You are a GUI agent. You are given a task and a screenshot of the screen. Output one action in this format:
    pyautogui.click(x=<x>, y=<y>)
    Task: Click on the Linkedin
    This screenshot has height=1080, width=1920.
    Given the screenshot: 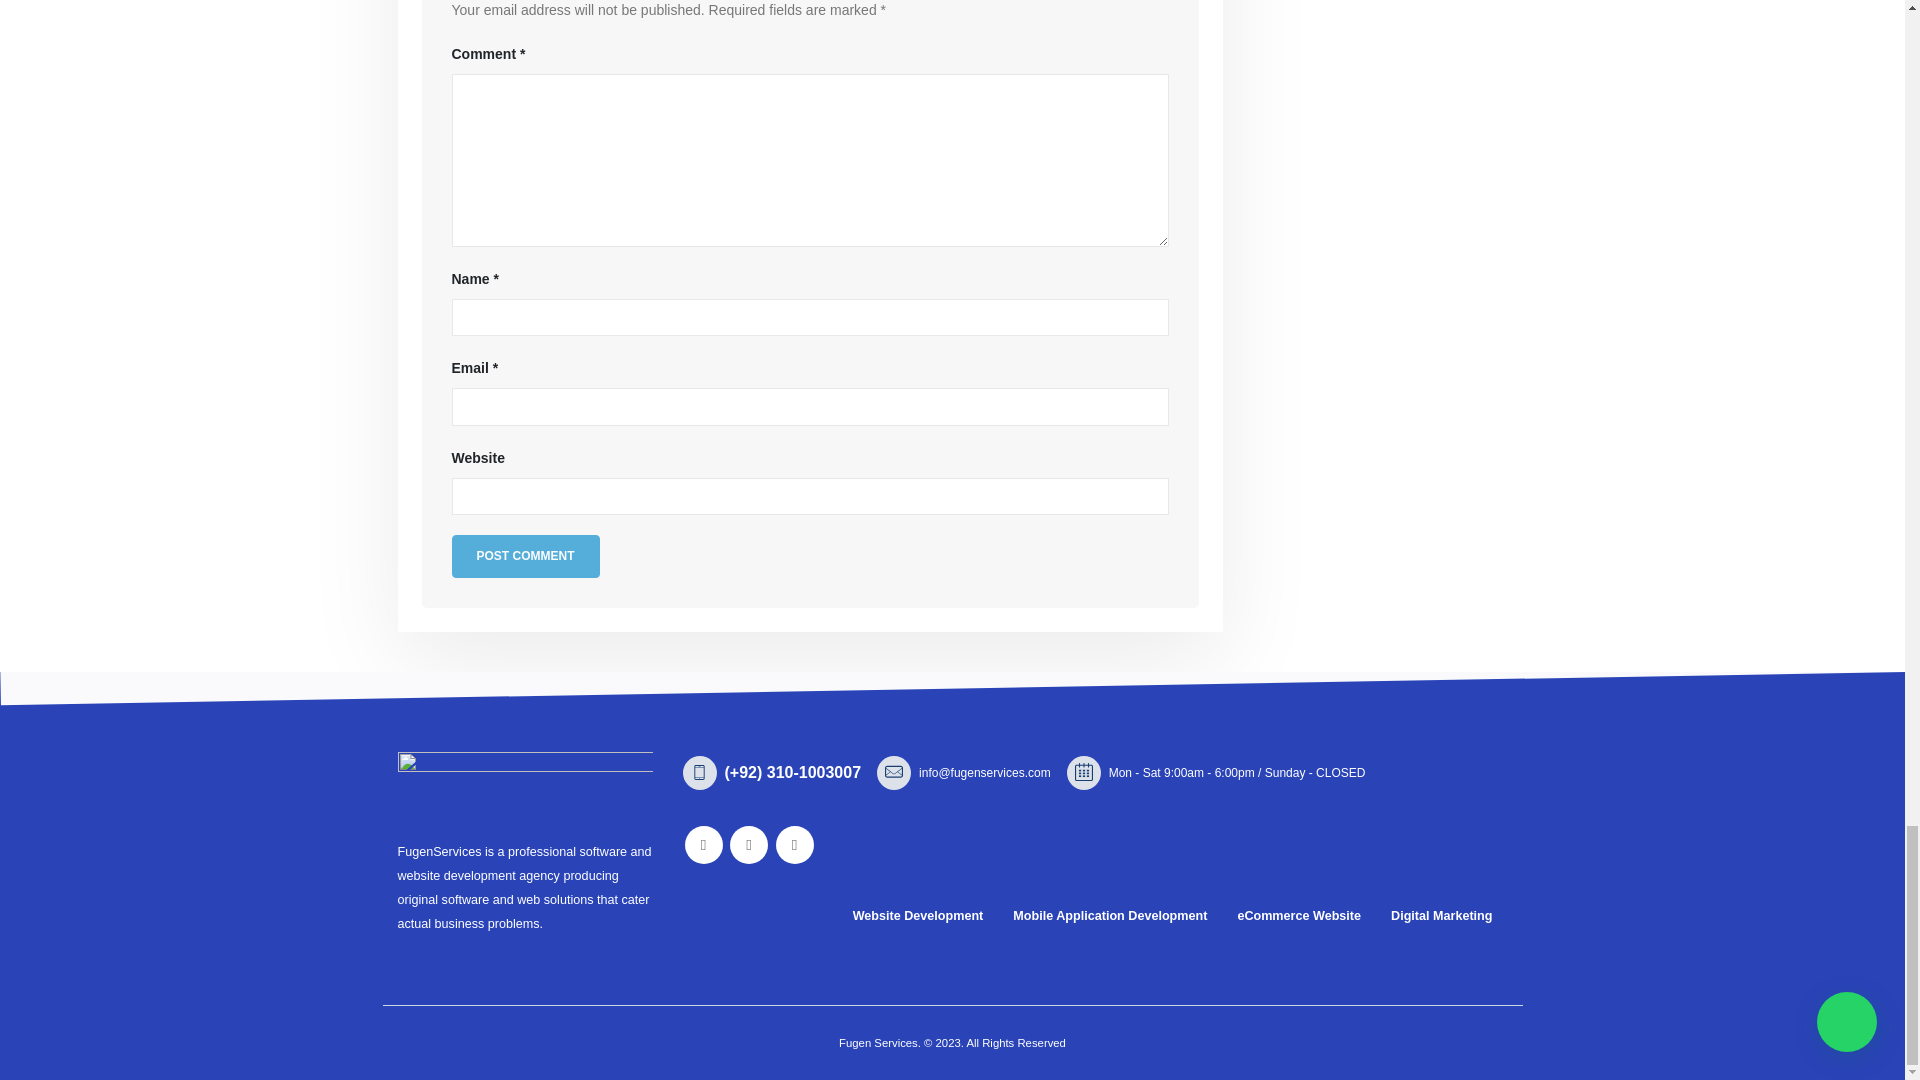 What is the action you would take?
    pyautogui.click(x=794, y=845)
    